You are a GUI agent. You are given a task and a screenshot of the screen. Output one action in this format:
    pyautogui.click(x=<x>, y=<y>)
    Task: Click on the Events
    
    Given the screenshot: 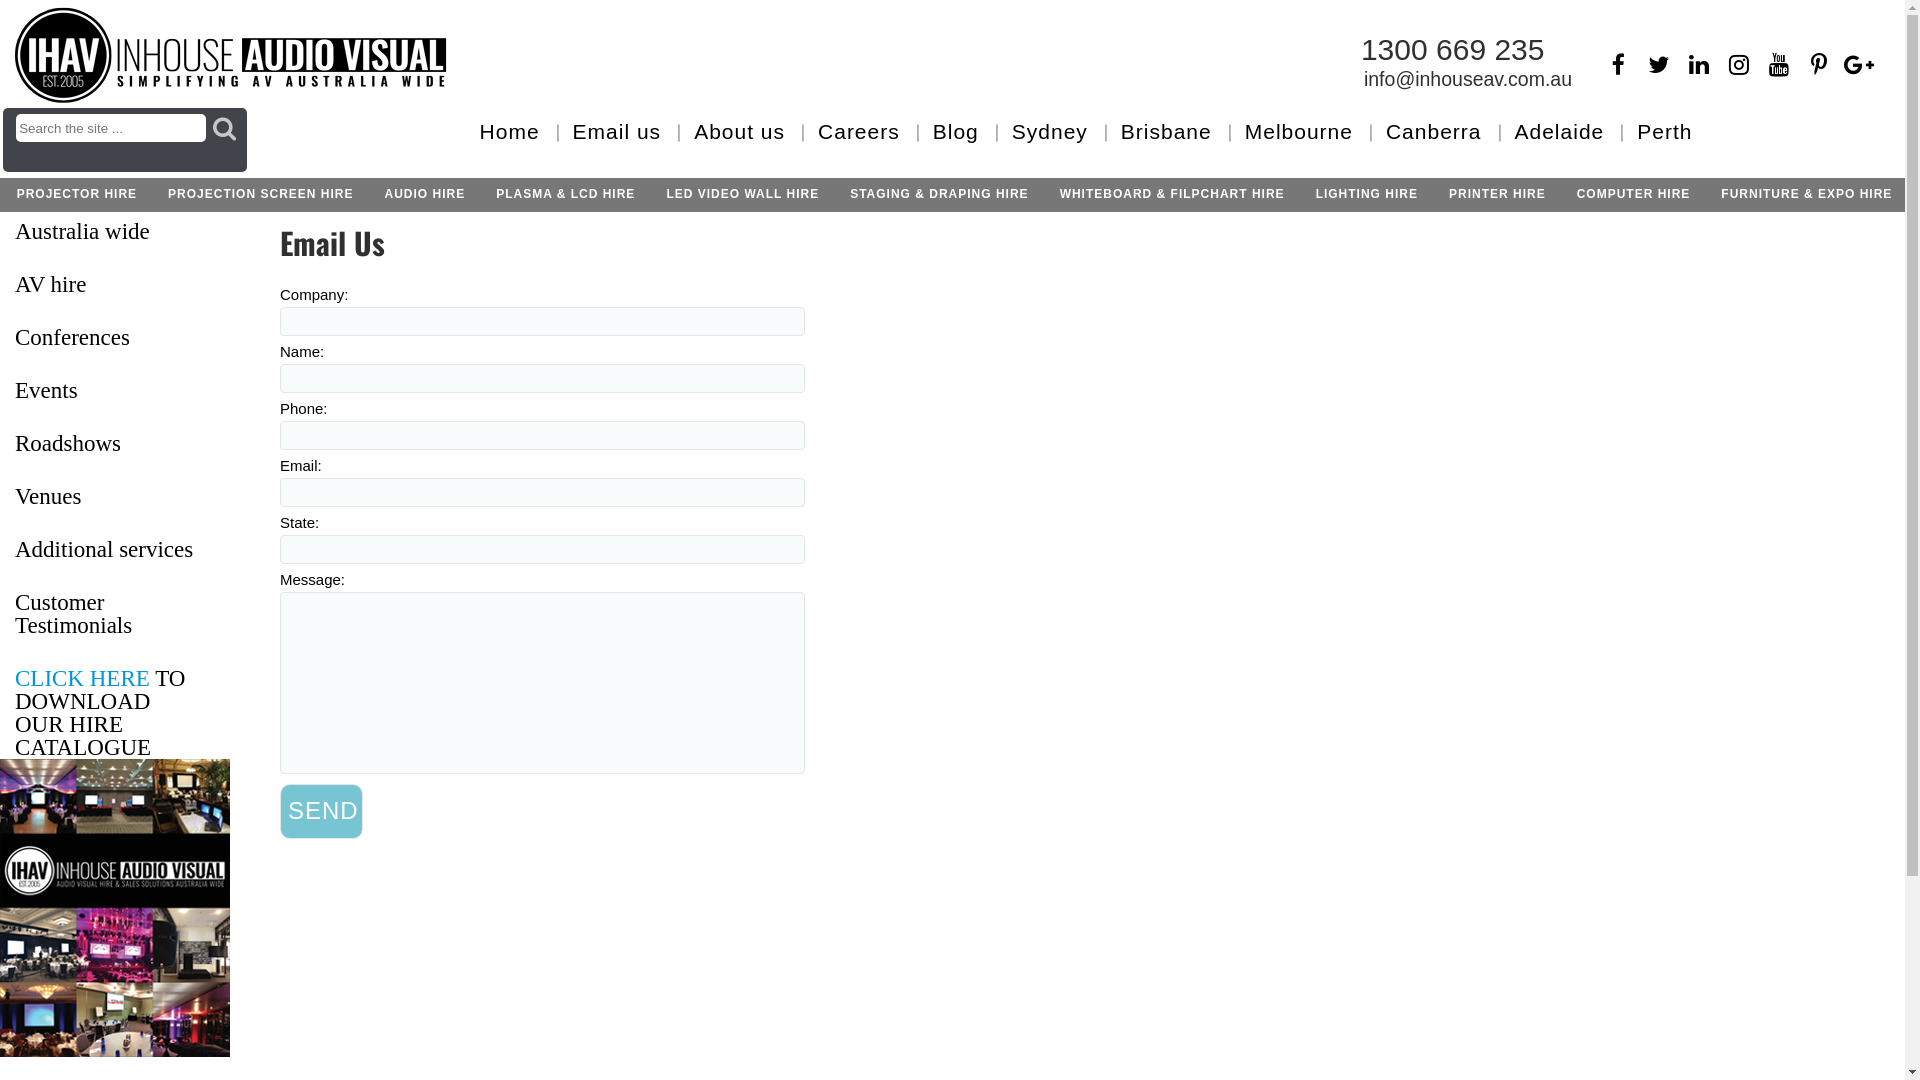 What is the action you would take?
    pyautogui.click(x=115, y=390)
    